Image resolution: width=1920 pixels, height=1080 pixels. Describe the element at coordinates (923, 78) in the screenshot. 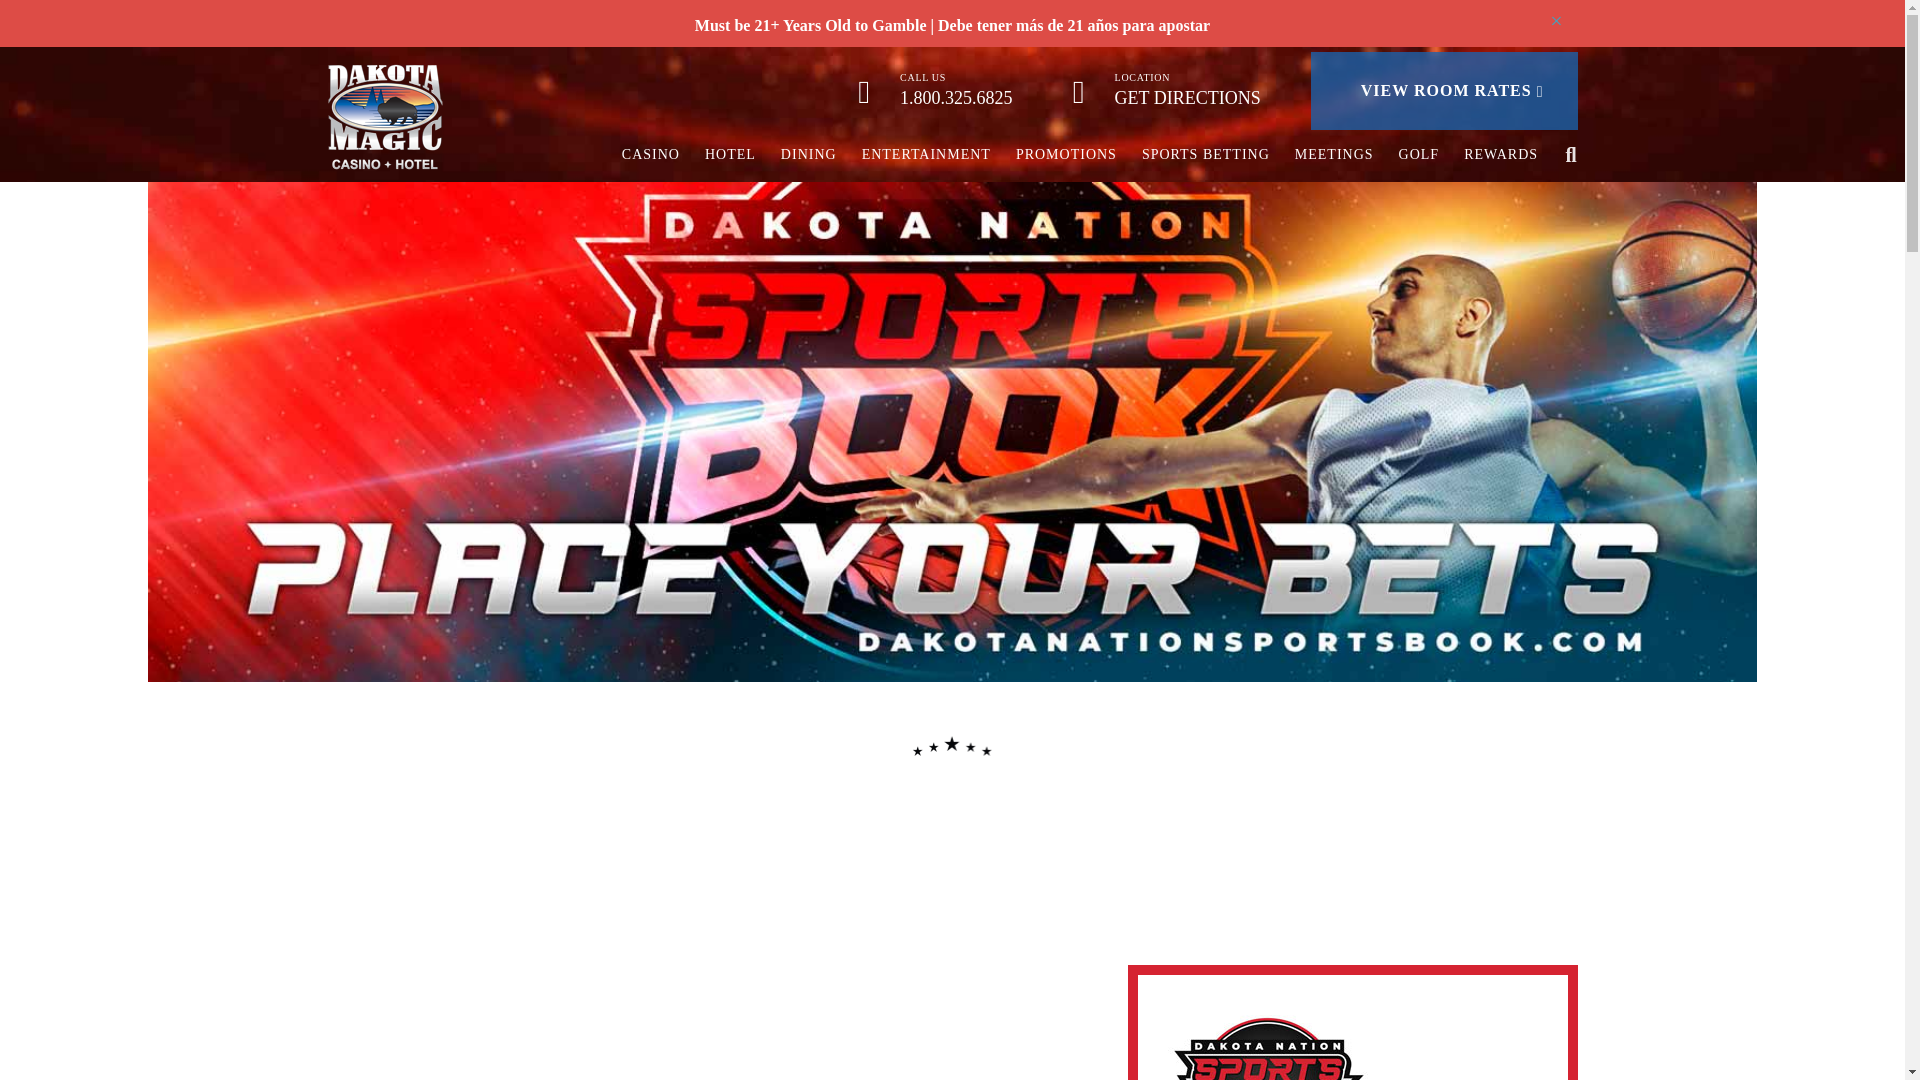

I see `CALL US` at that location.